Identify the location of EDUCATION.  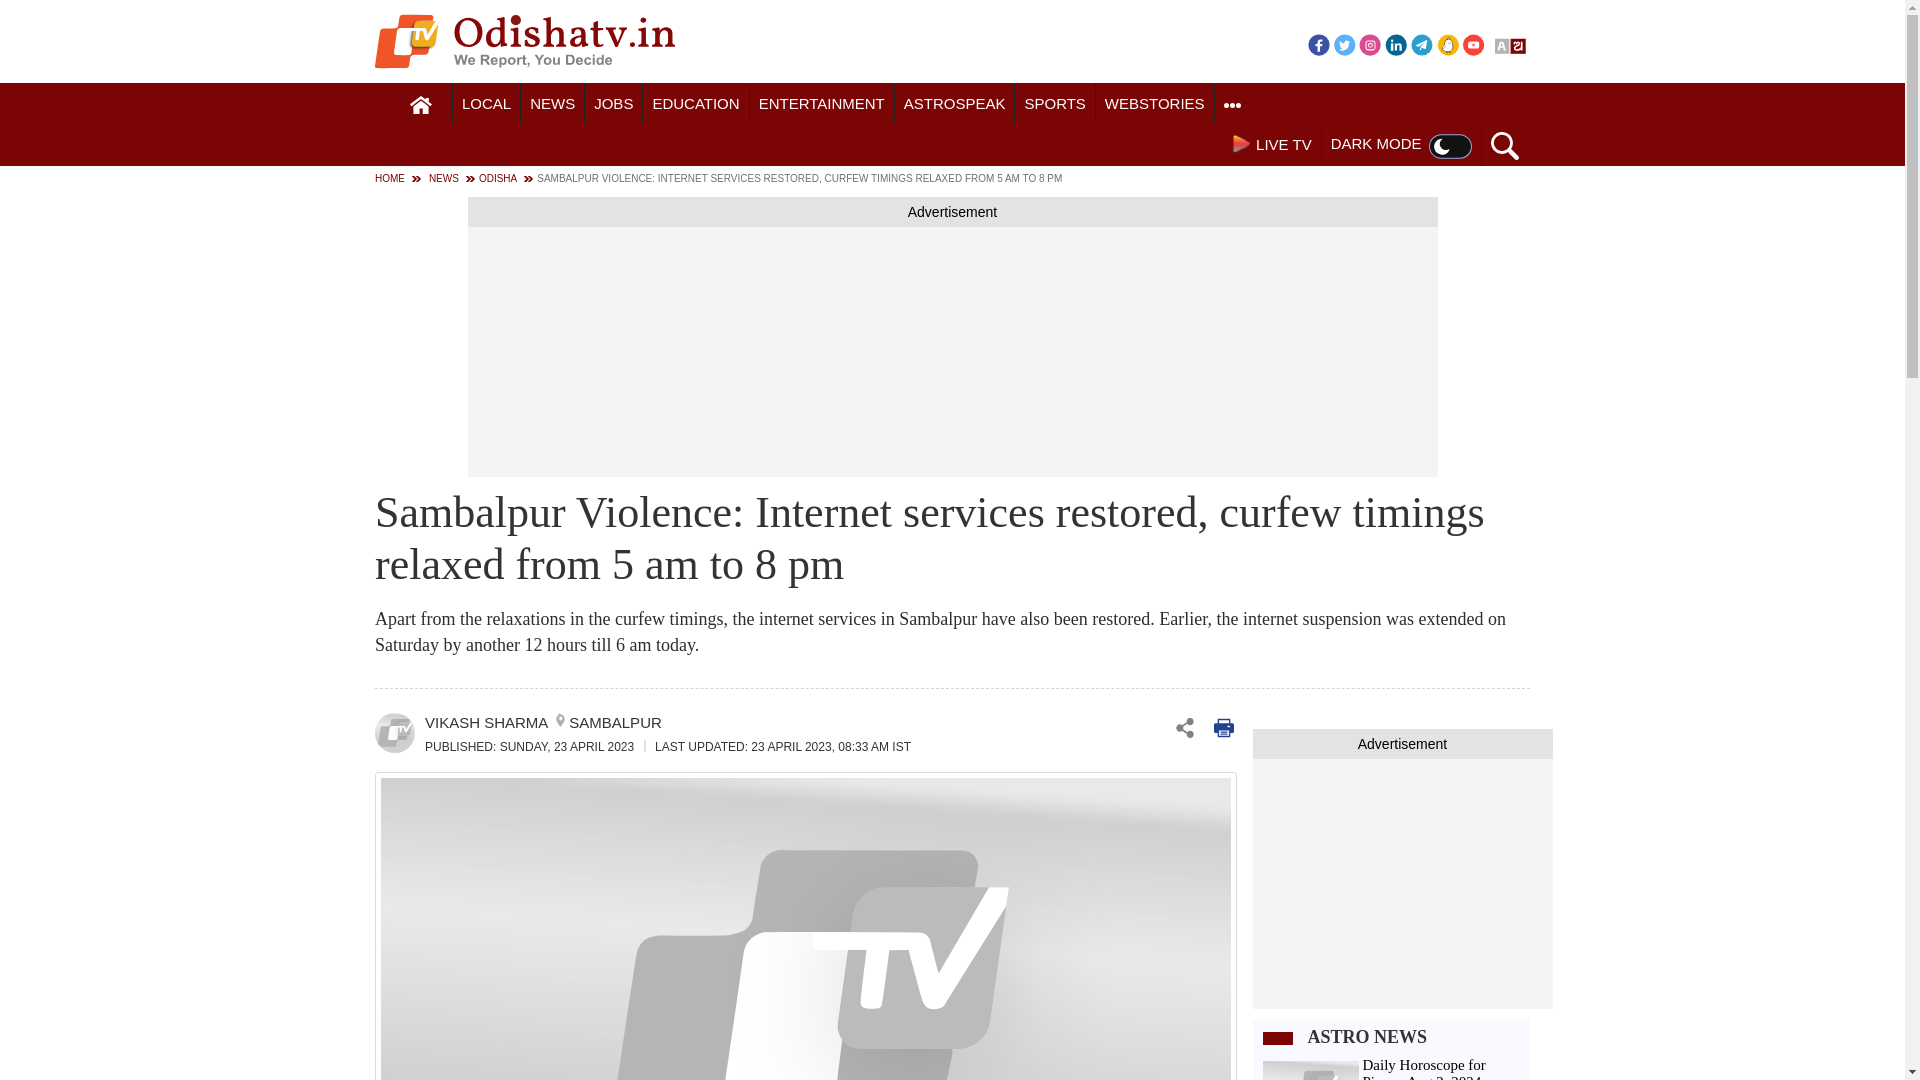
(696, 104).